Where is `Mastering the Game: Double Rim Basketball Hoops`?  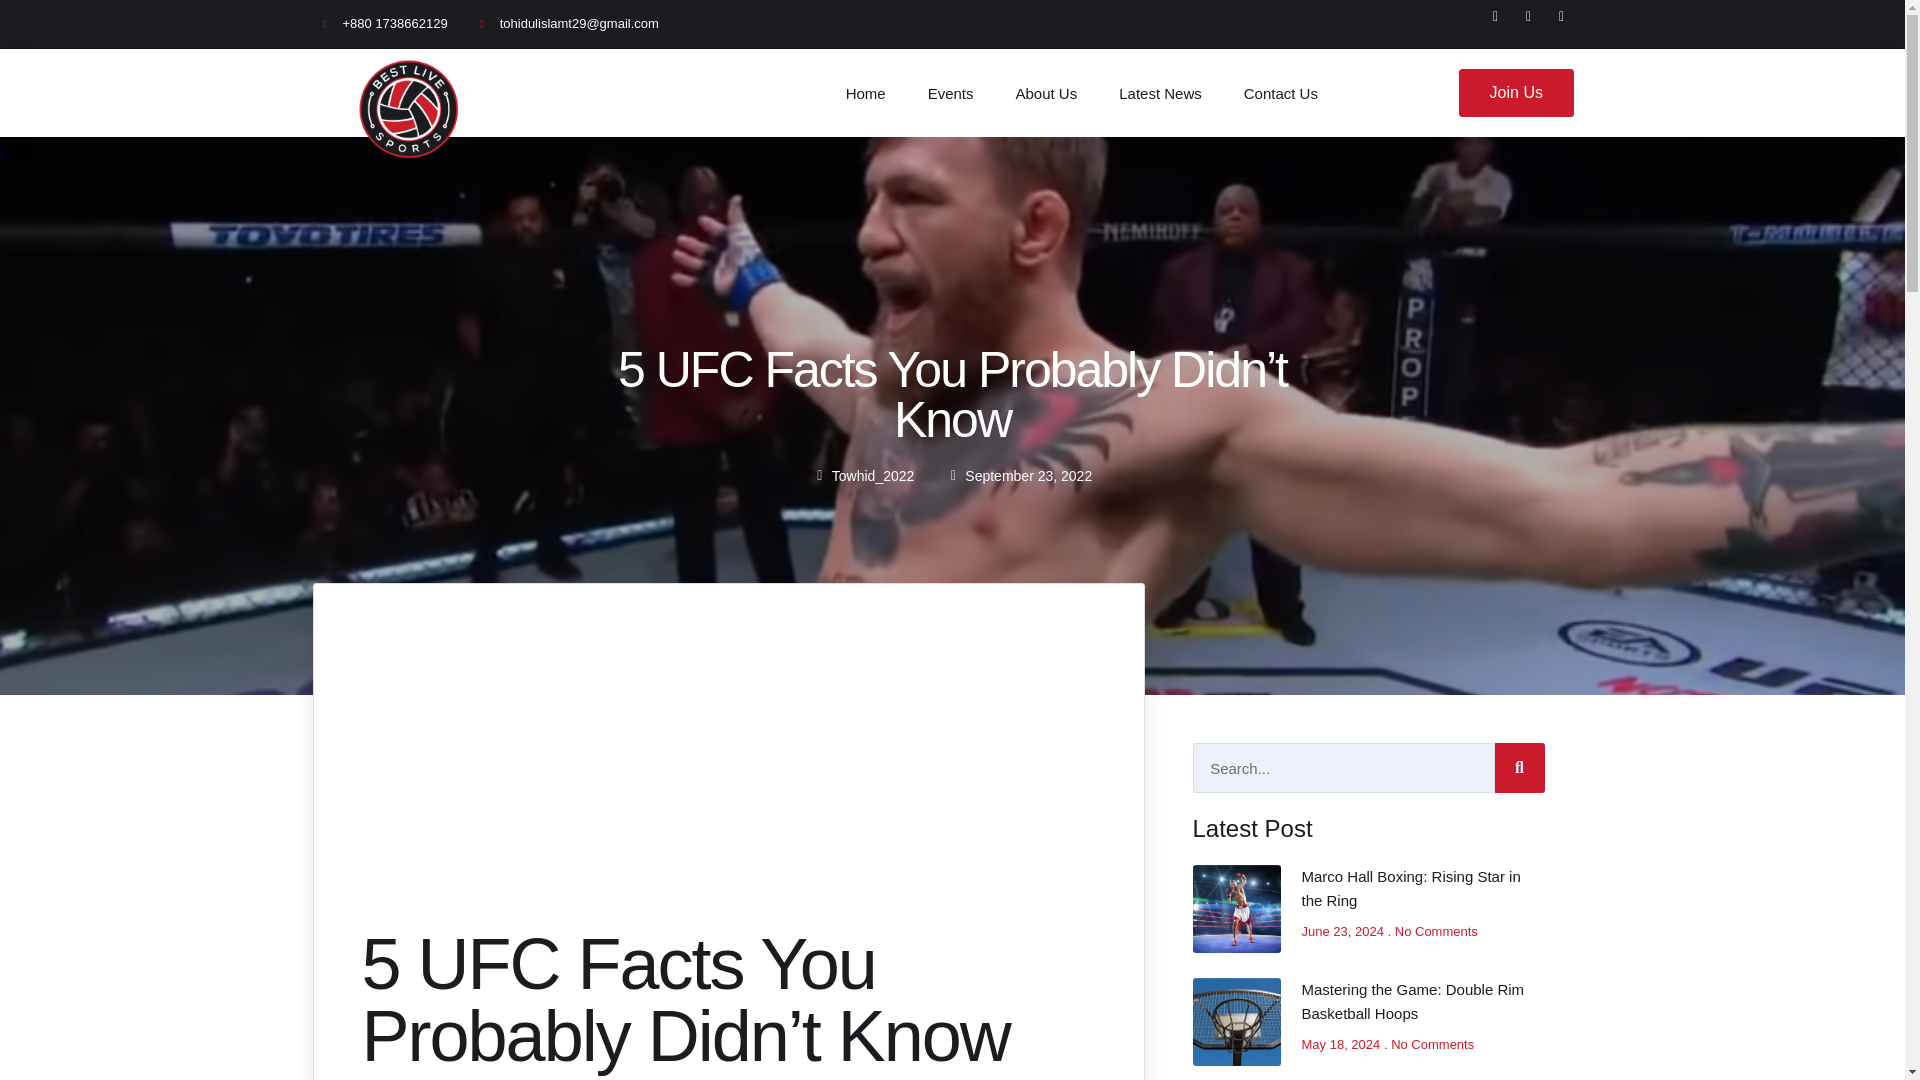
Mastering the Game: Double Rim Basketball Hoops is located at coordinates (1412, 1000).